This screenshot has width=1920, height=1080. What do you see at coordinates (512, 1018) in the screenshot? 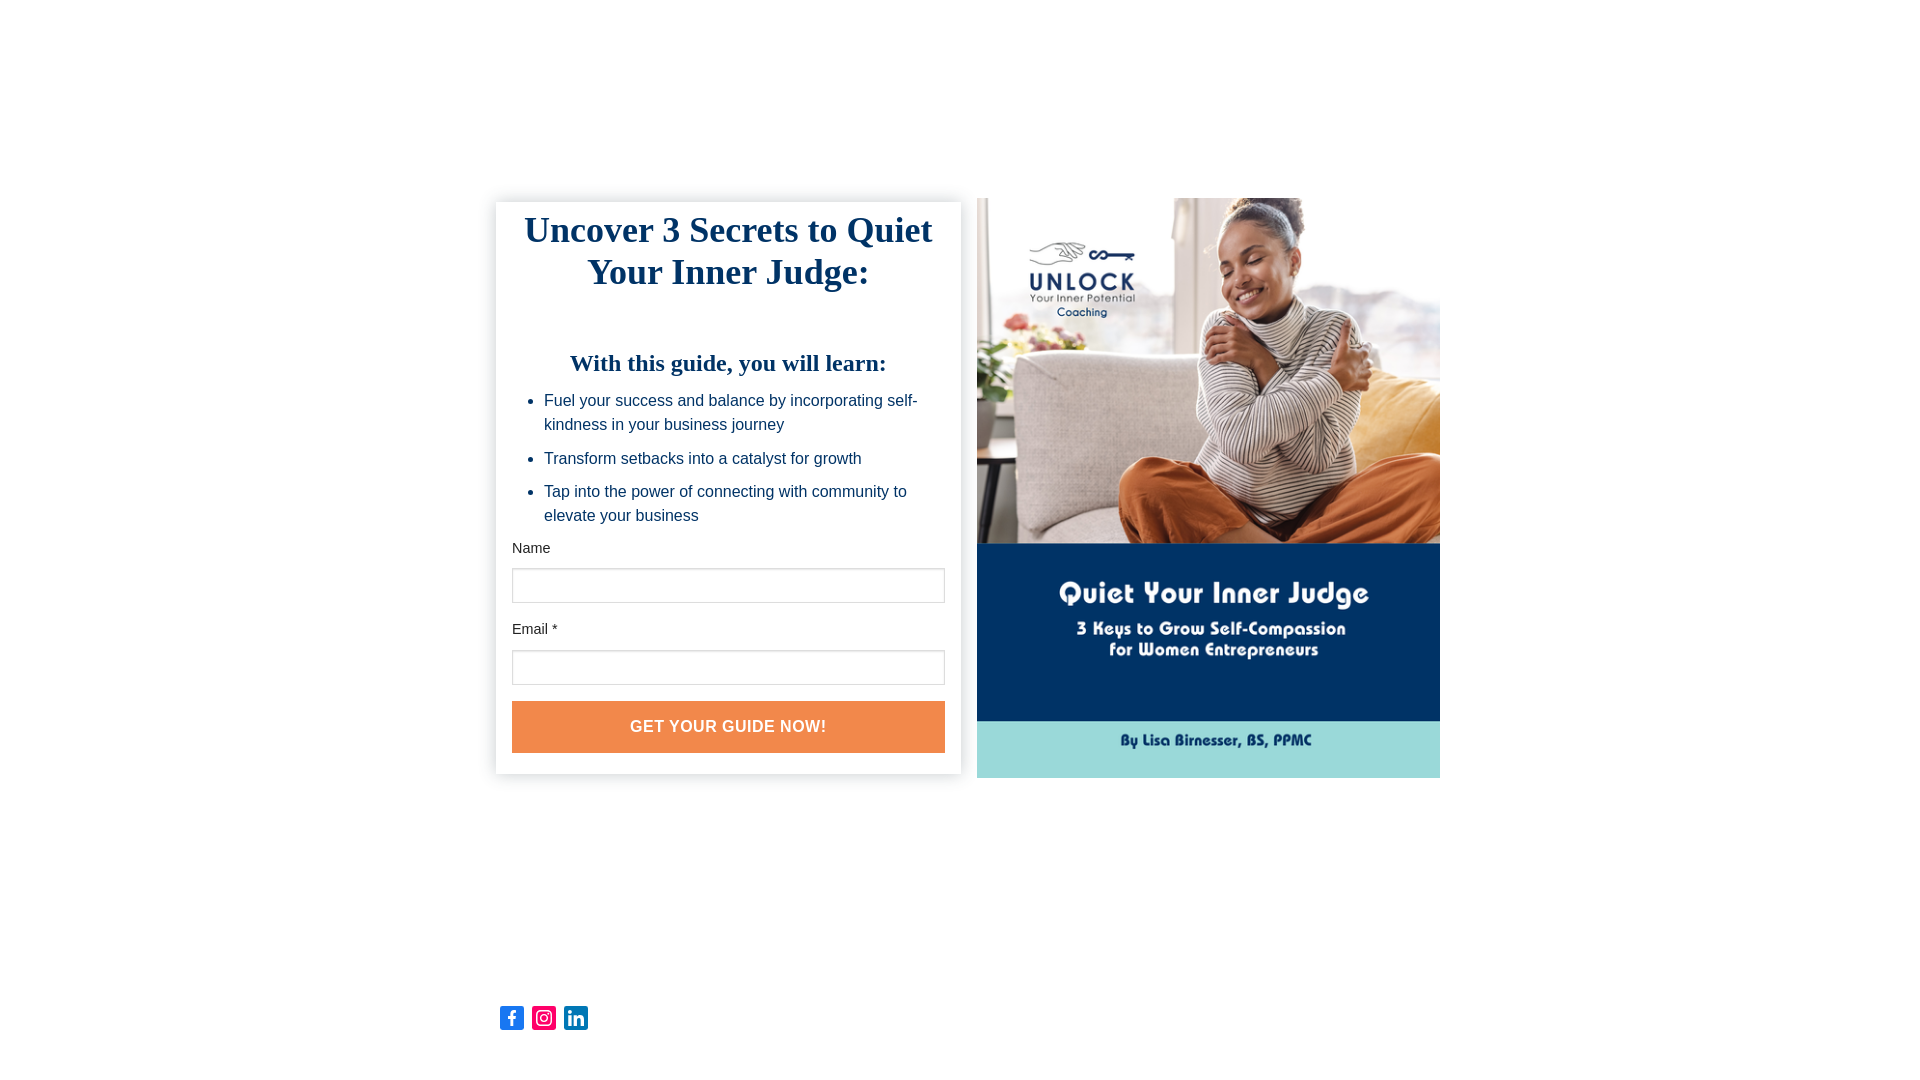
I see `Facebook` at bounding box center [512, 1018].